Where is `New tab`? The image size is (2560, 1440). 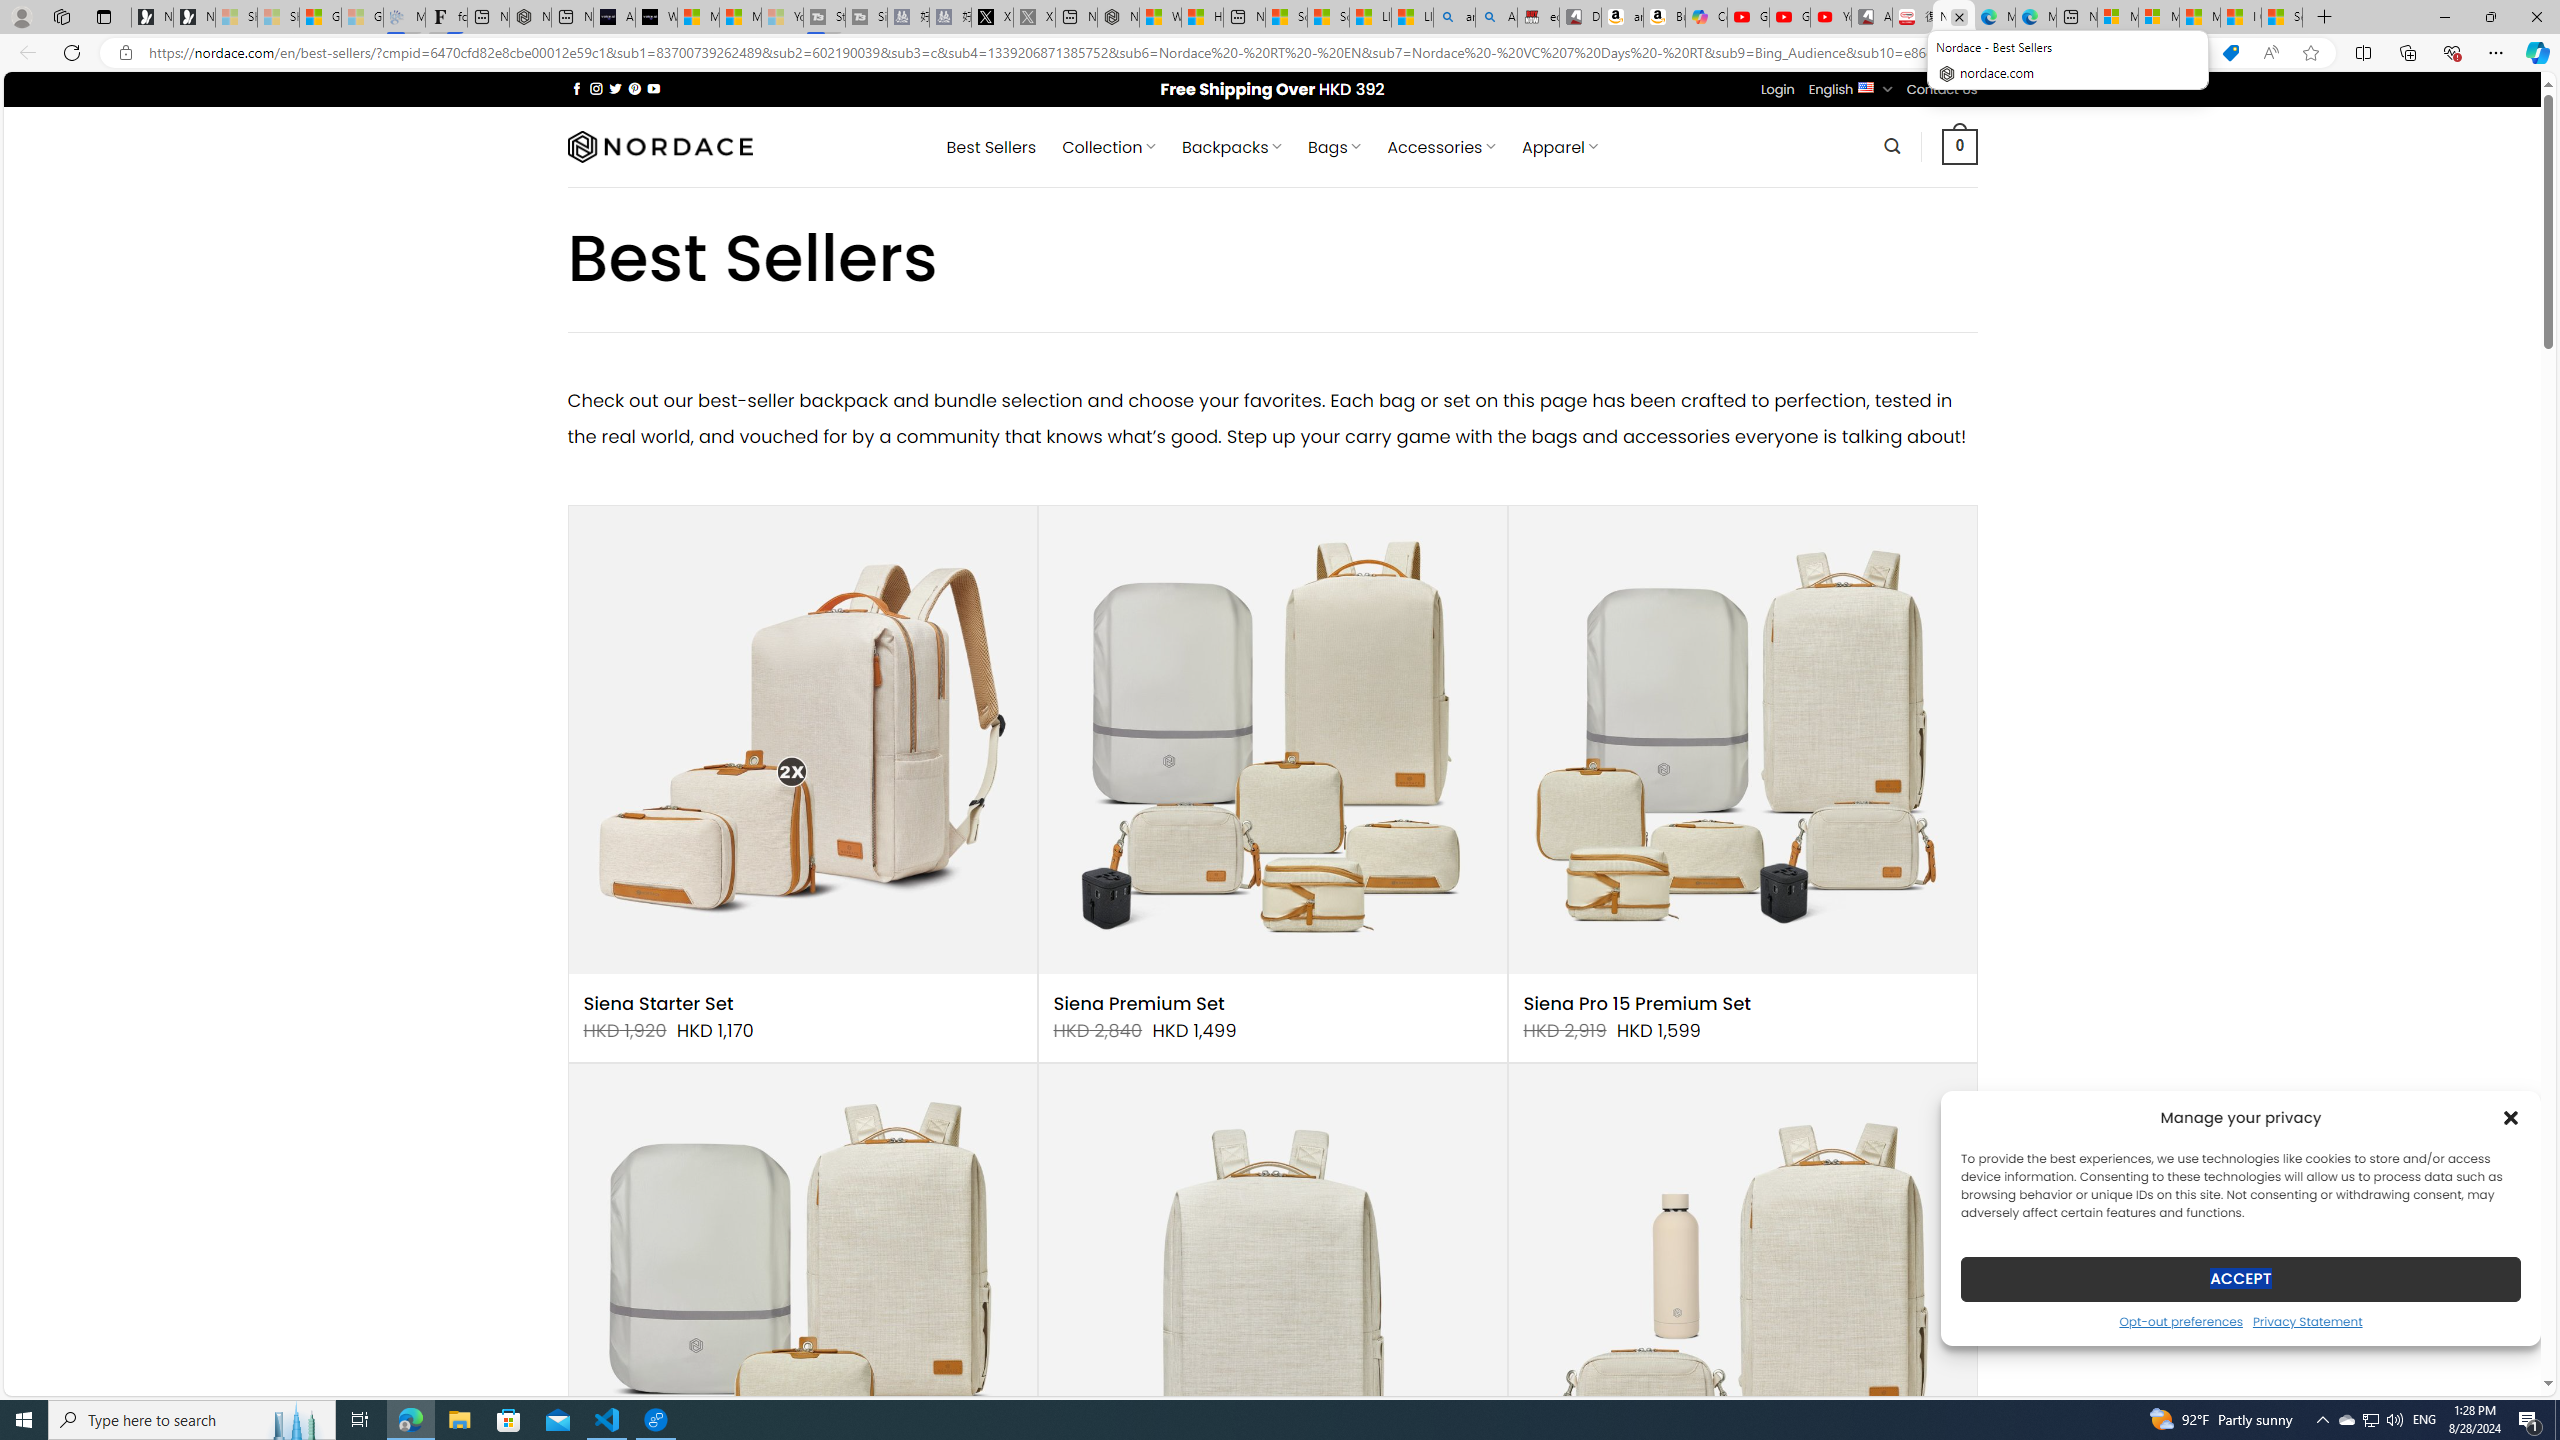
New tab is located at coordinates (2077, 17).